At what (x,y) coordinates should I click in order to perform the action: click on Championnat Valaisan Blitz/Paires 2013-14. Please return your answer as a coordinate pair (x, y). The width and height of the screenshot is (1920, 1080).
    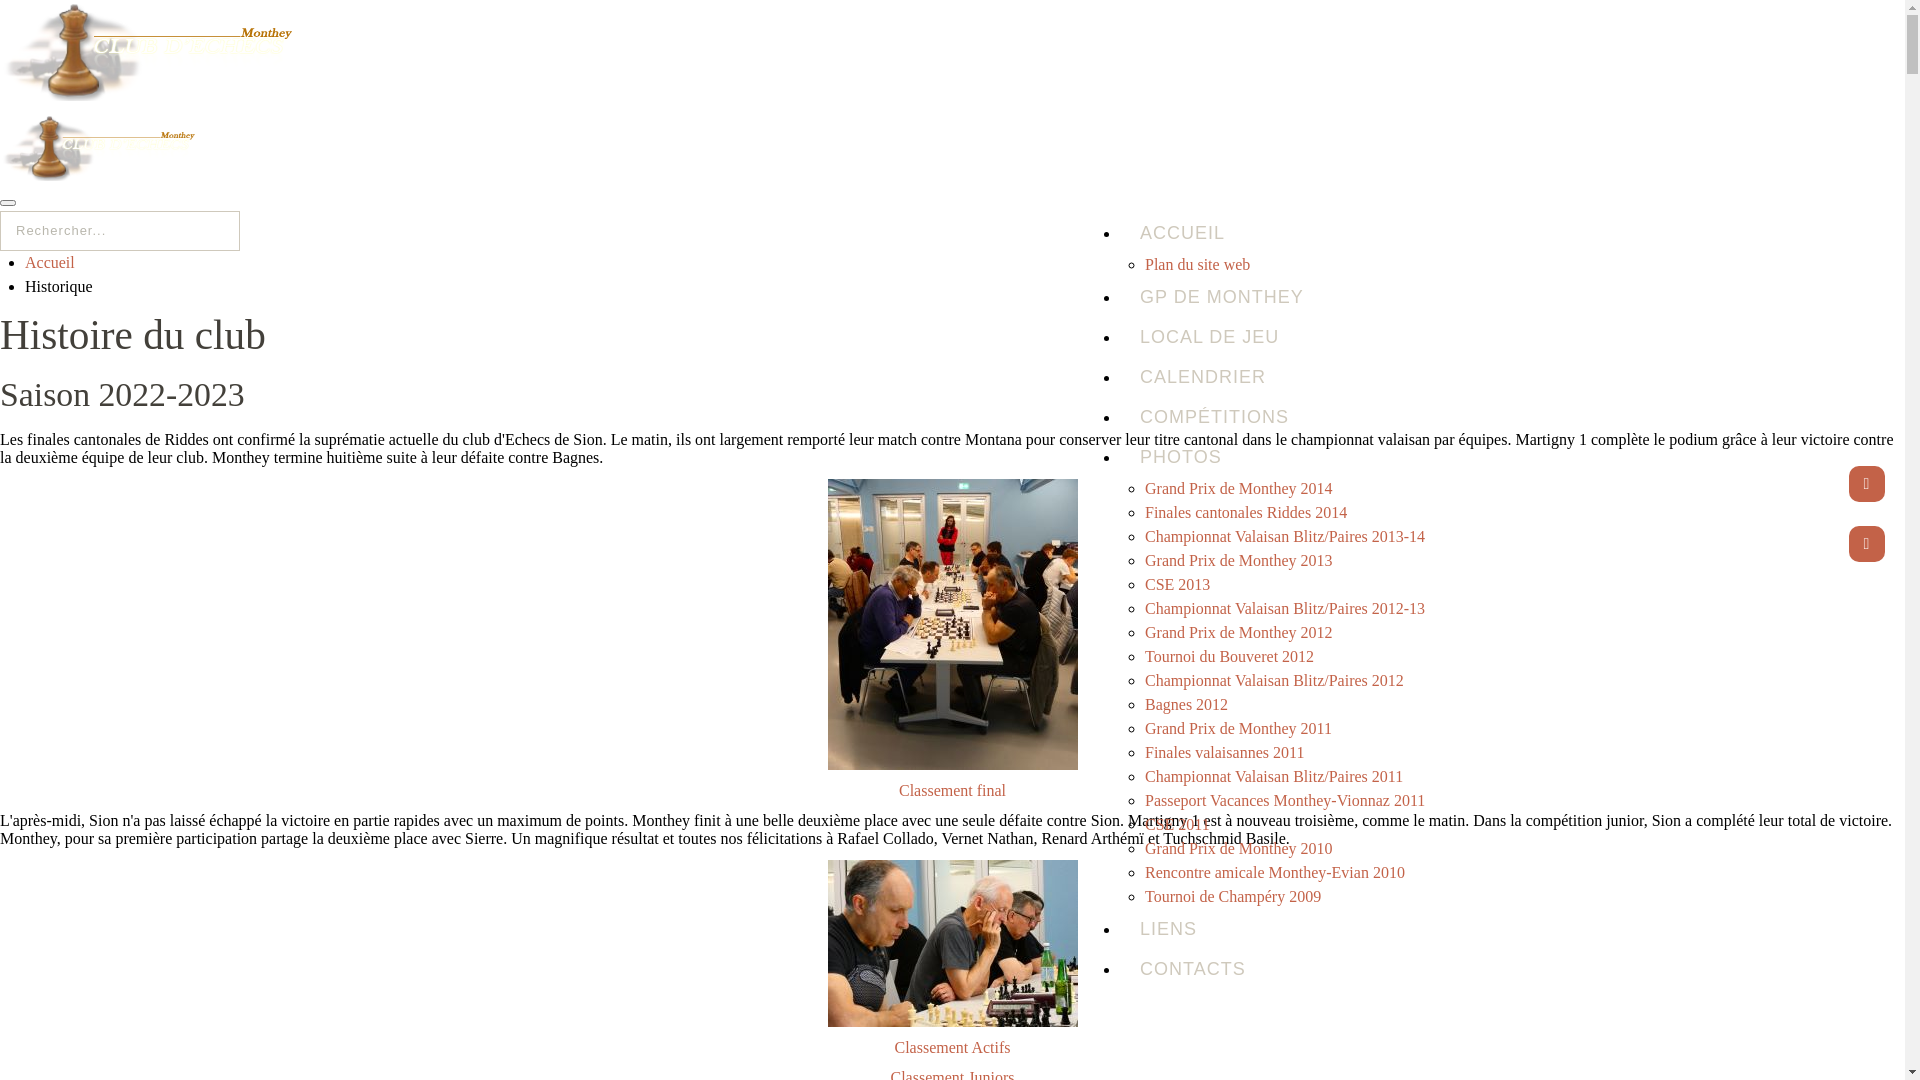
    Looking at the image, I should click on (1285, 536).